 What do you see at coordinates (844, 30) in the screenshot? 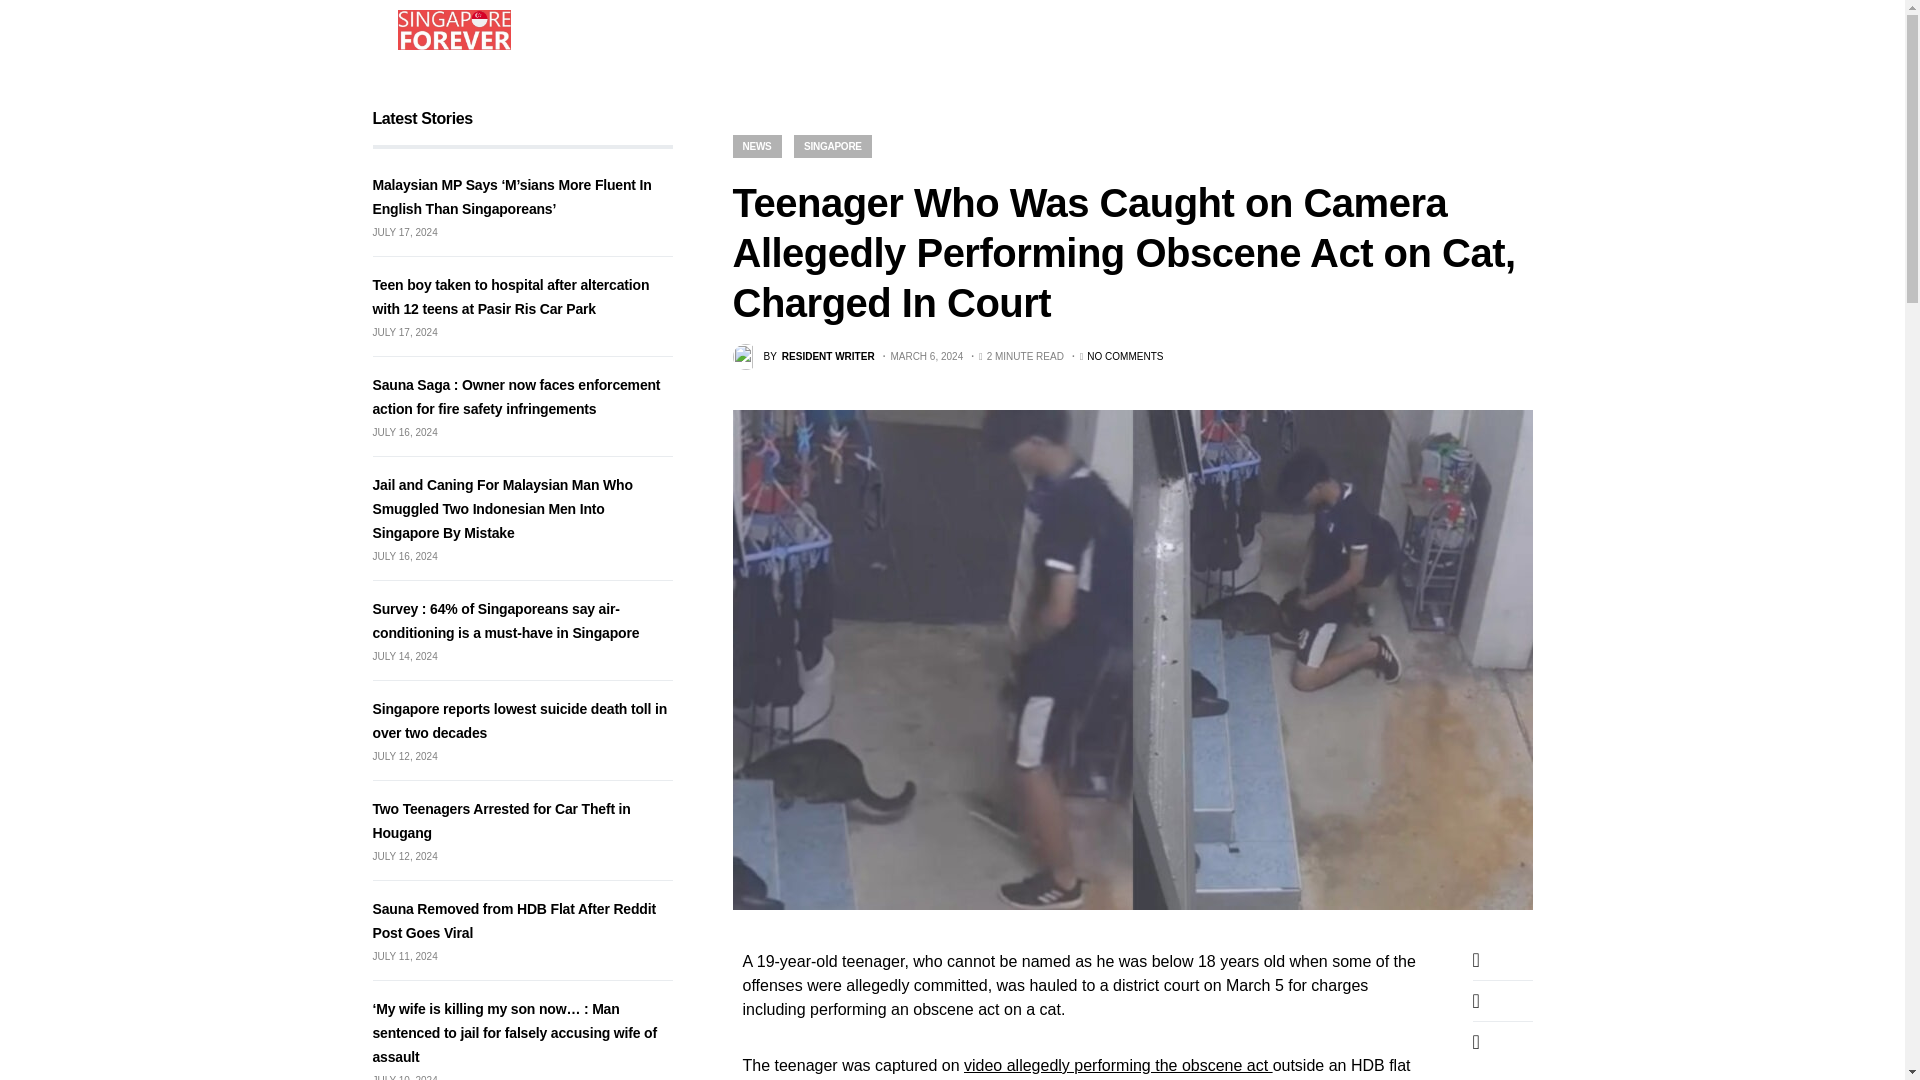
I see `Business` at bounding box center [844, 30].